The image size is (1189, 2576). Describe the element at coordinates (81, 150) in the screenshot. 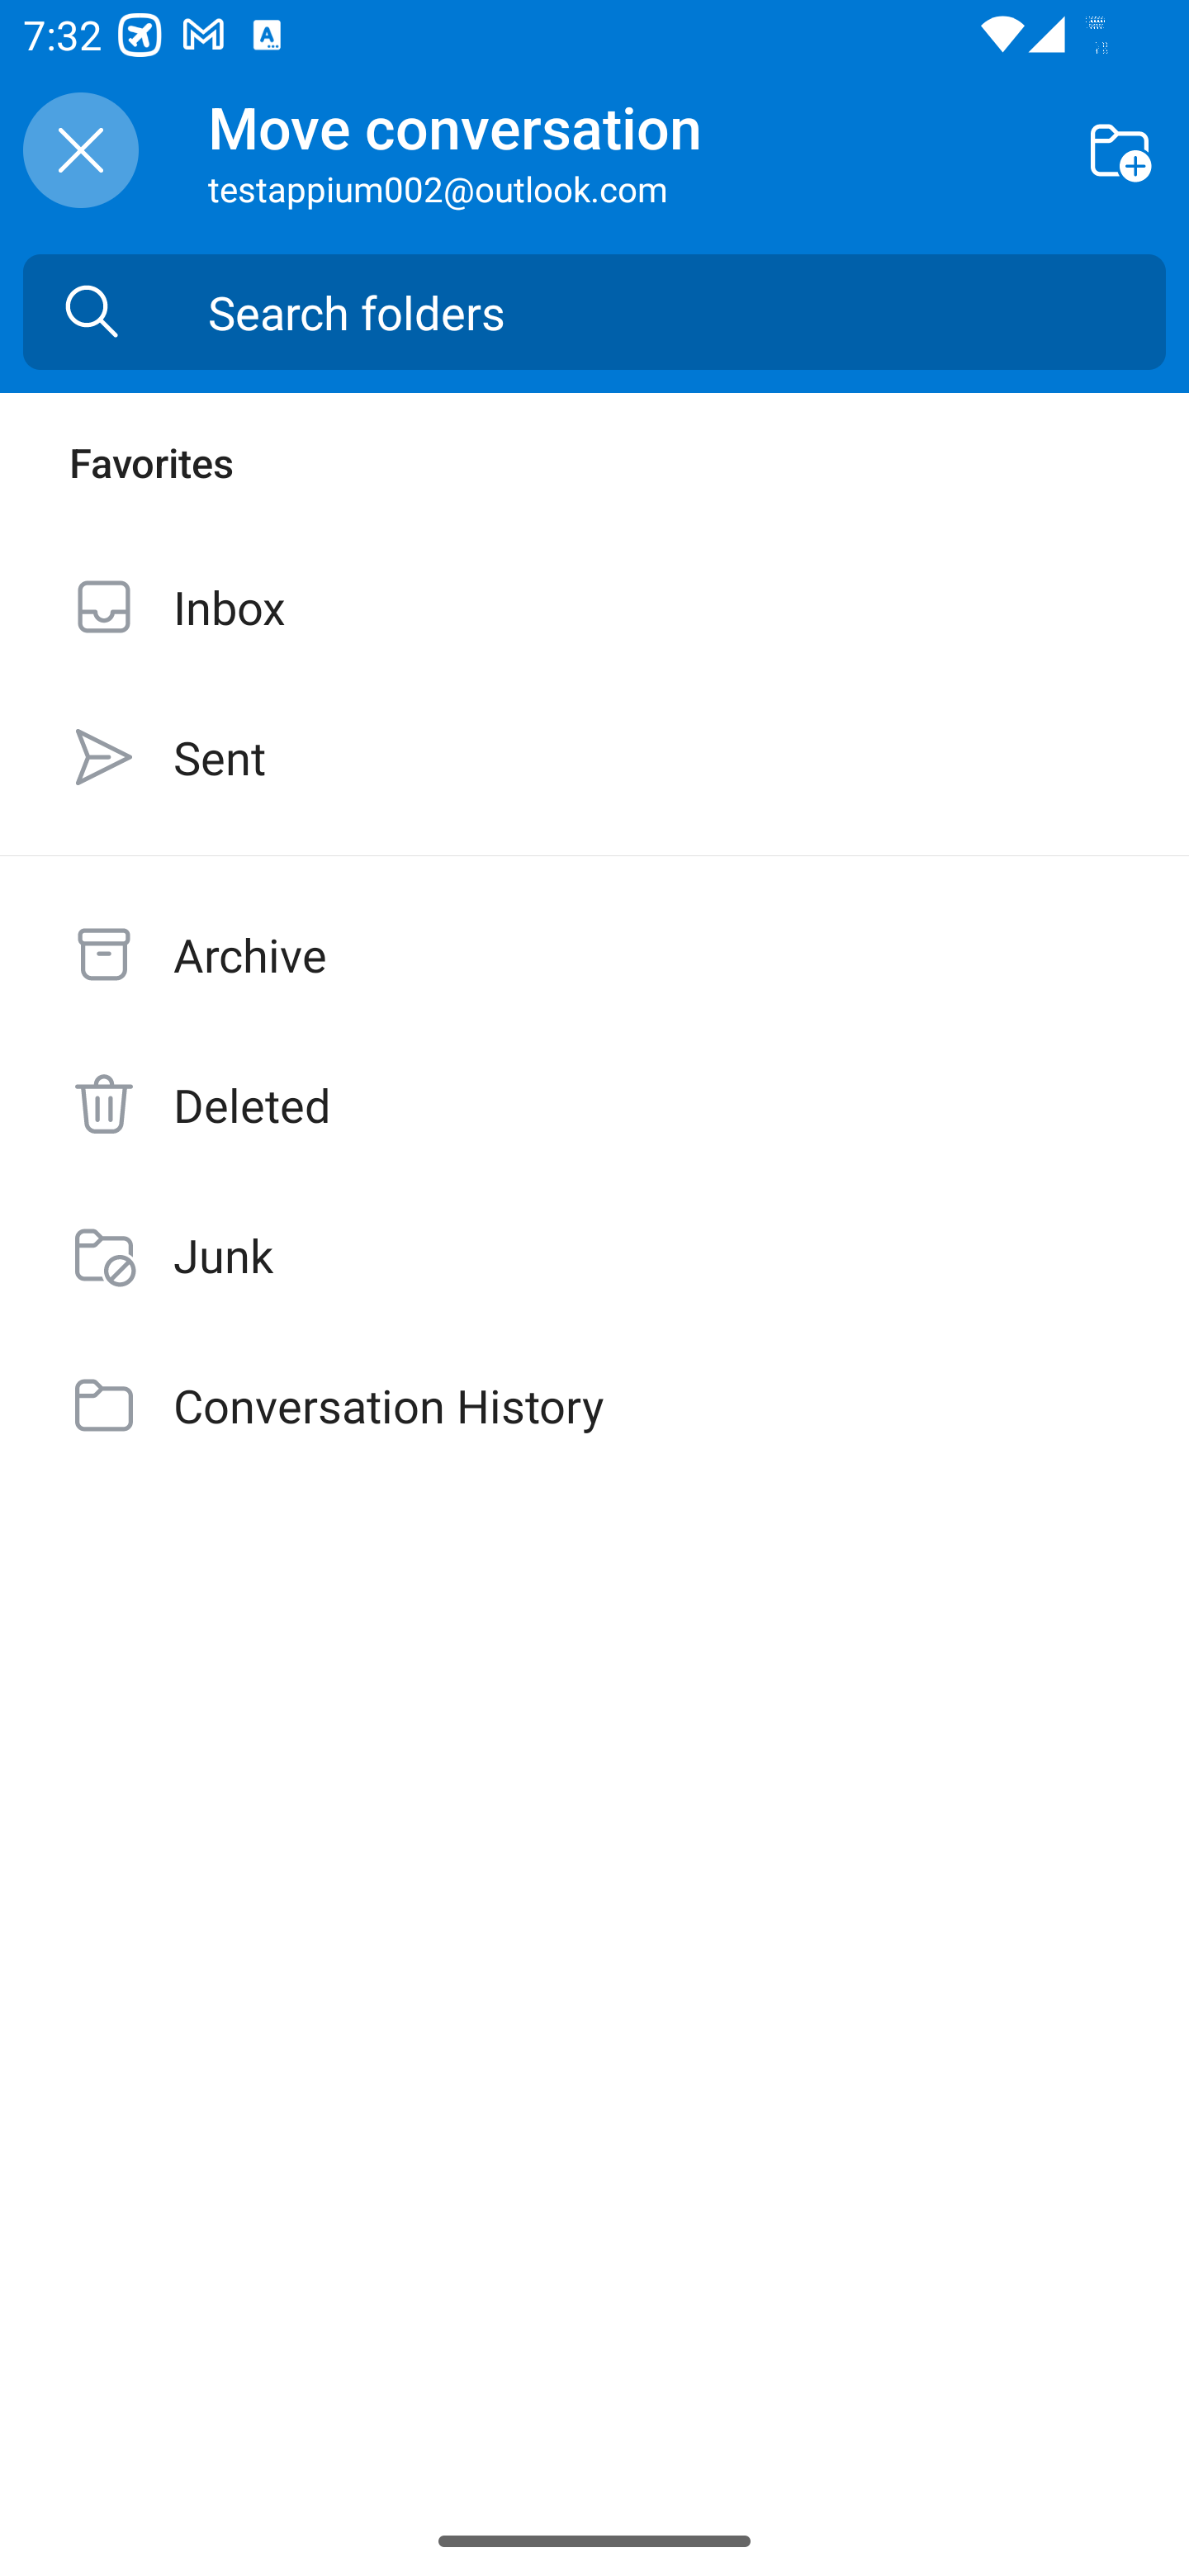

I see `Move conversation, Cancel` at that location.